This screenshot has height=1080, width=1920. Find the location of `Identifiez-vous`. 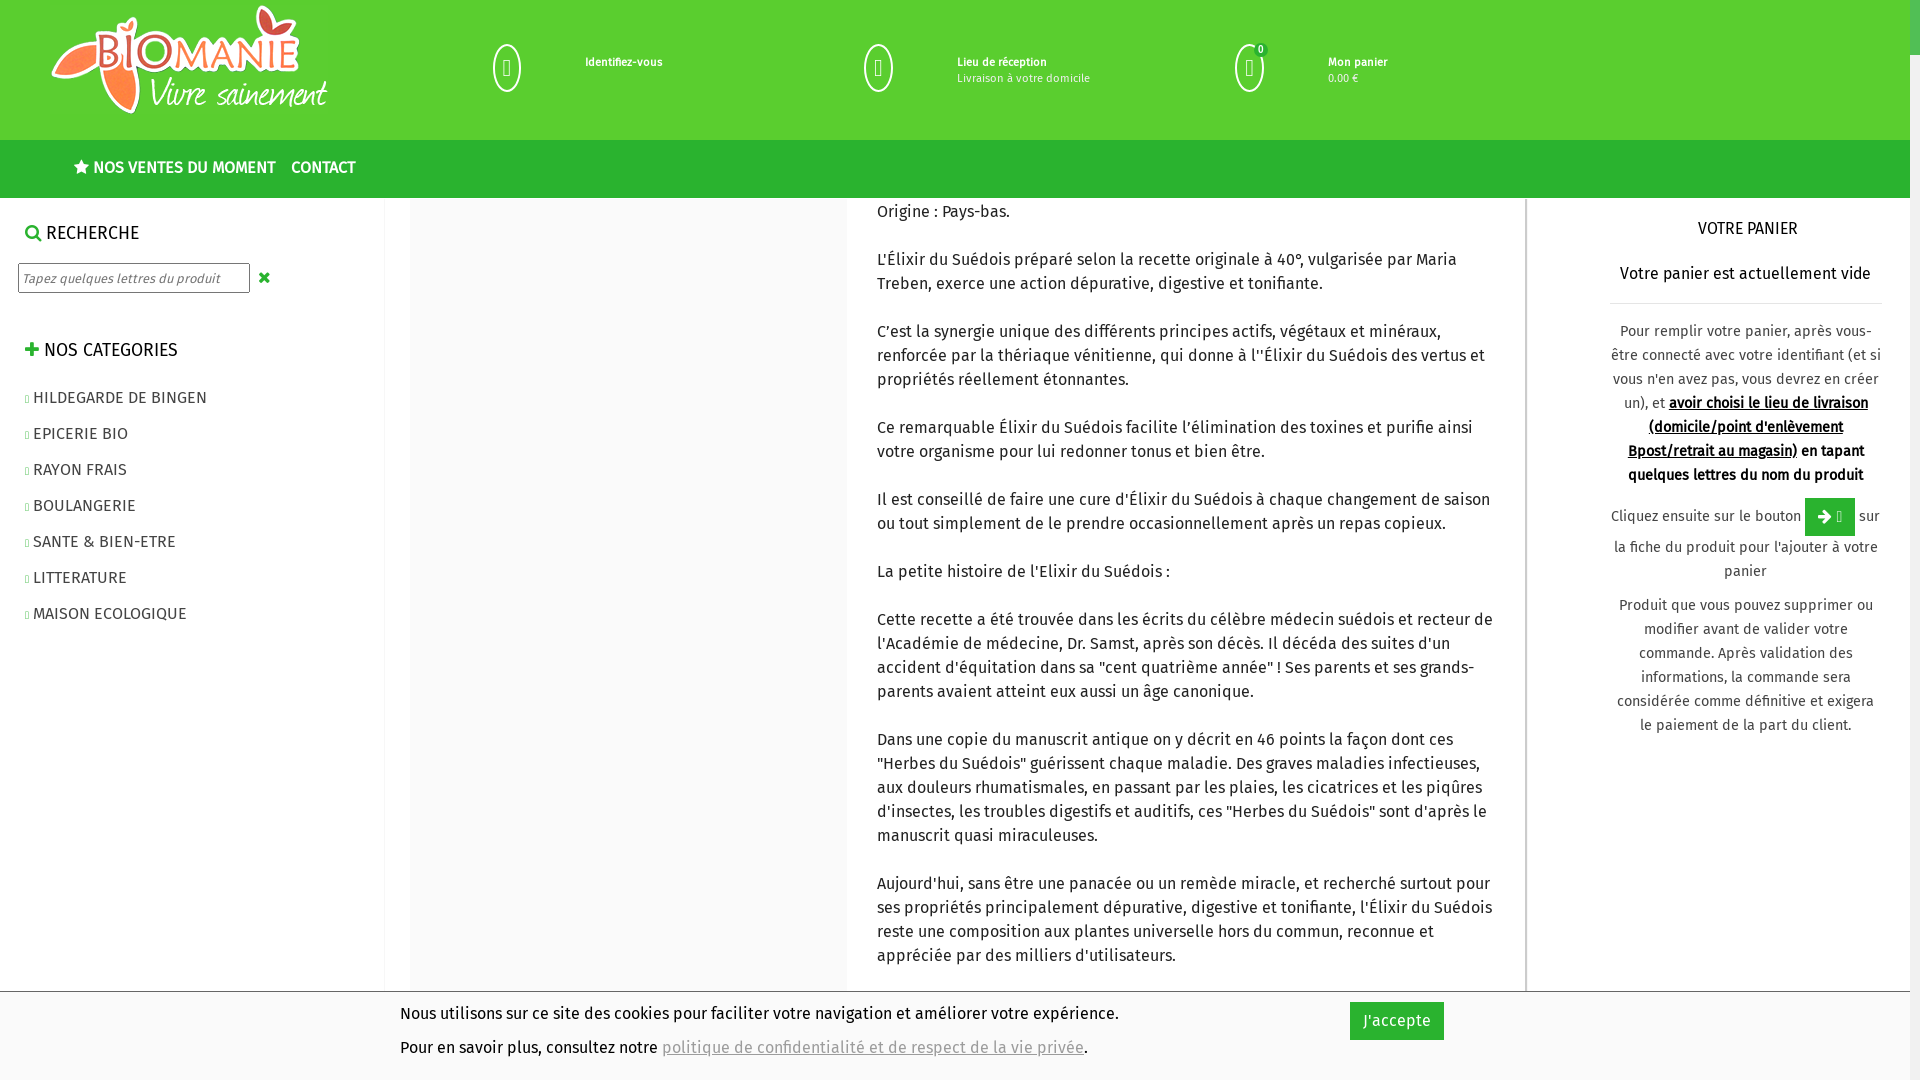

Identifiez-vous is located at coordinates (624, 63).